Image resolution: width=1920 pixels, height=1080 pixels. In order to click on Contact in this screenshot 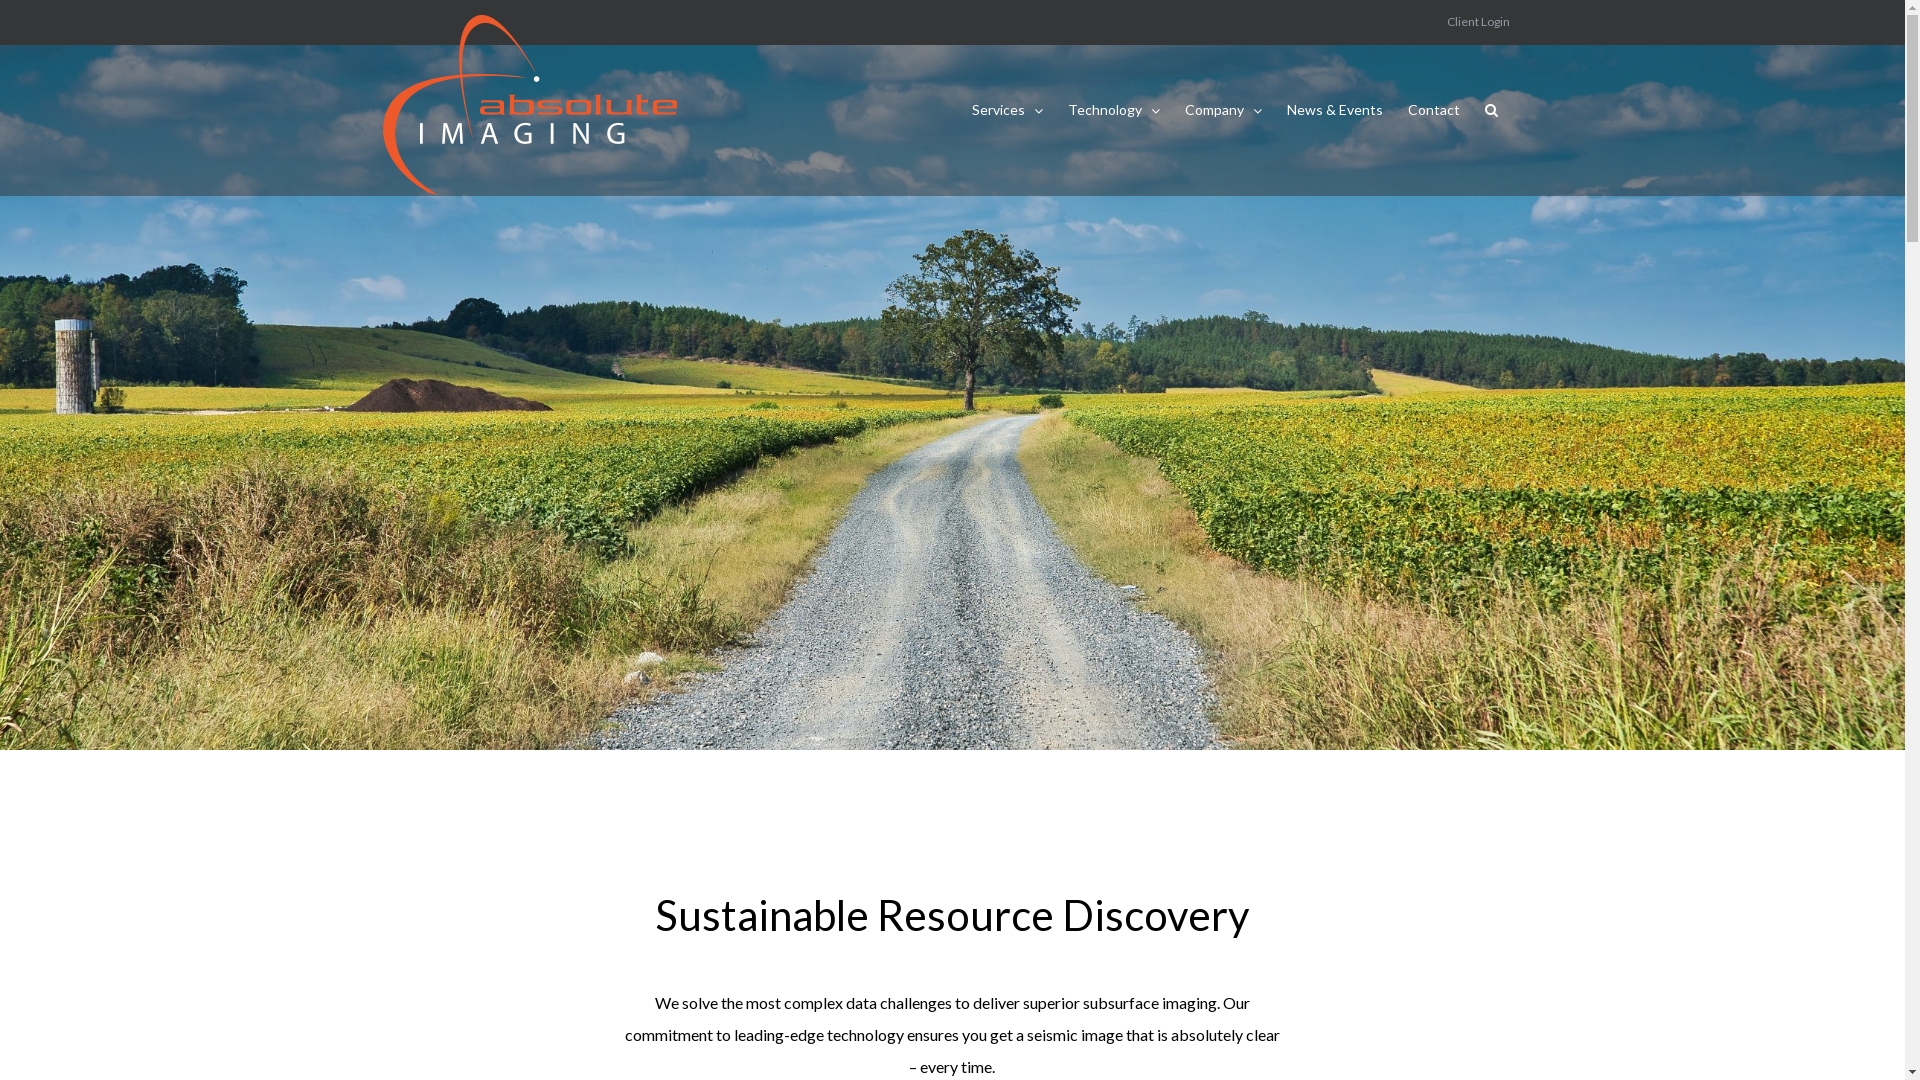, I will do `click(1434, 110)`.